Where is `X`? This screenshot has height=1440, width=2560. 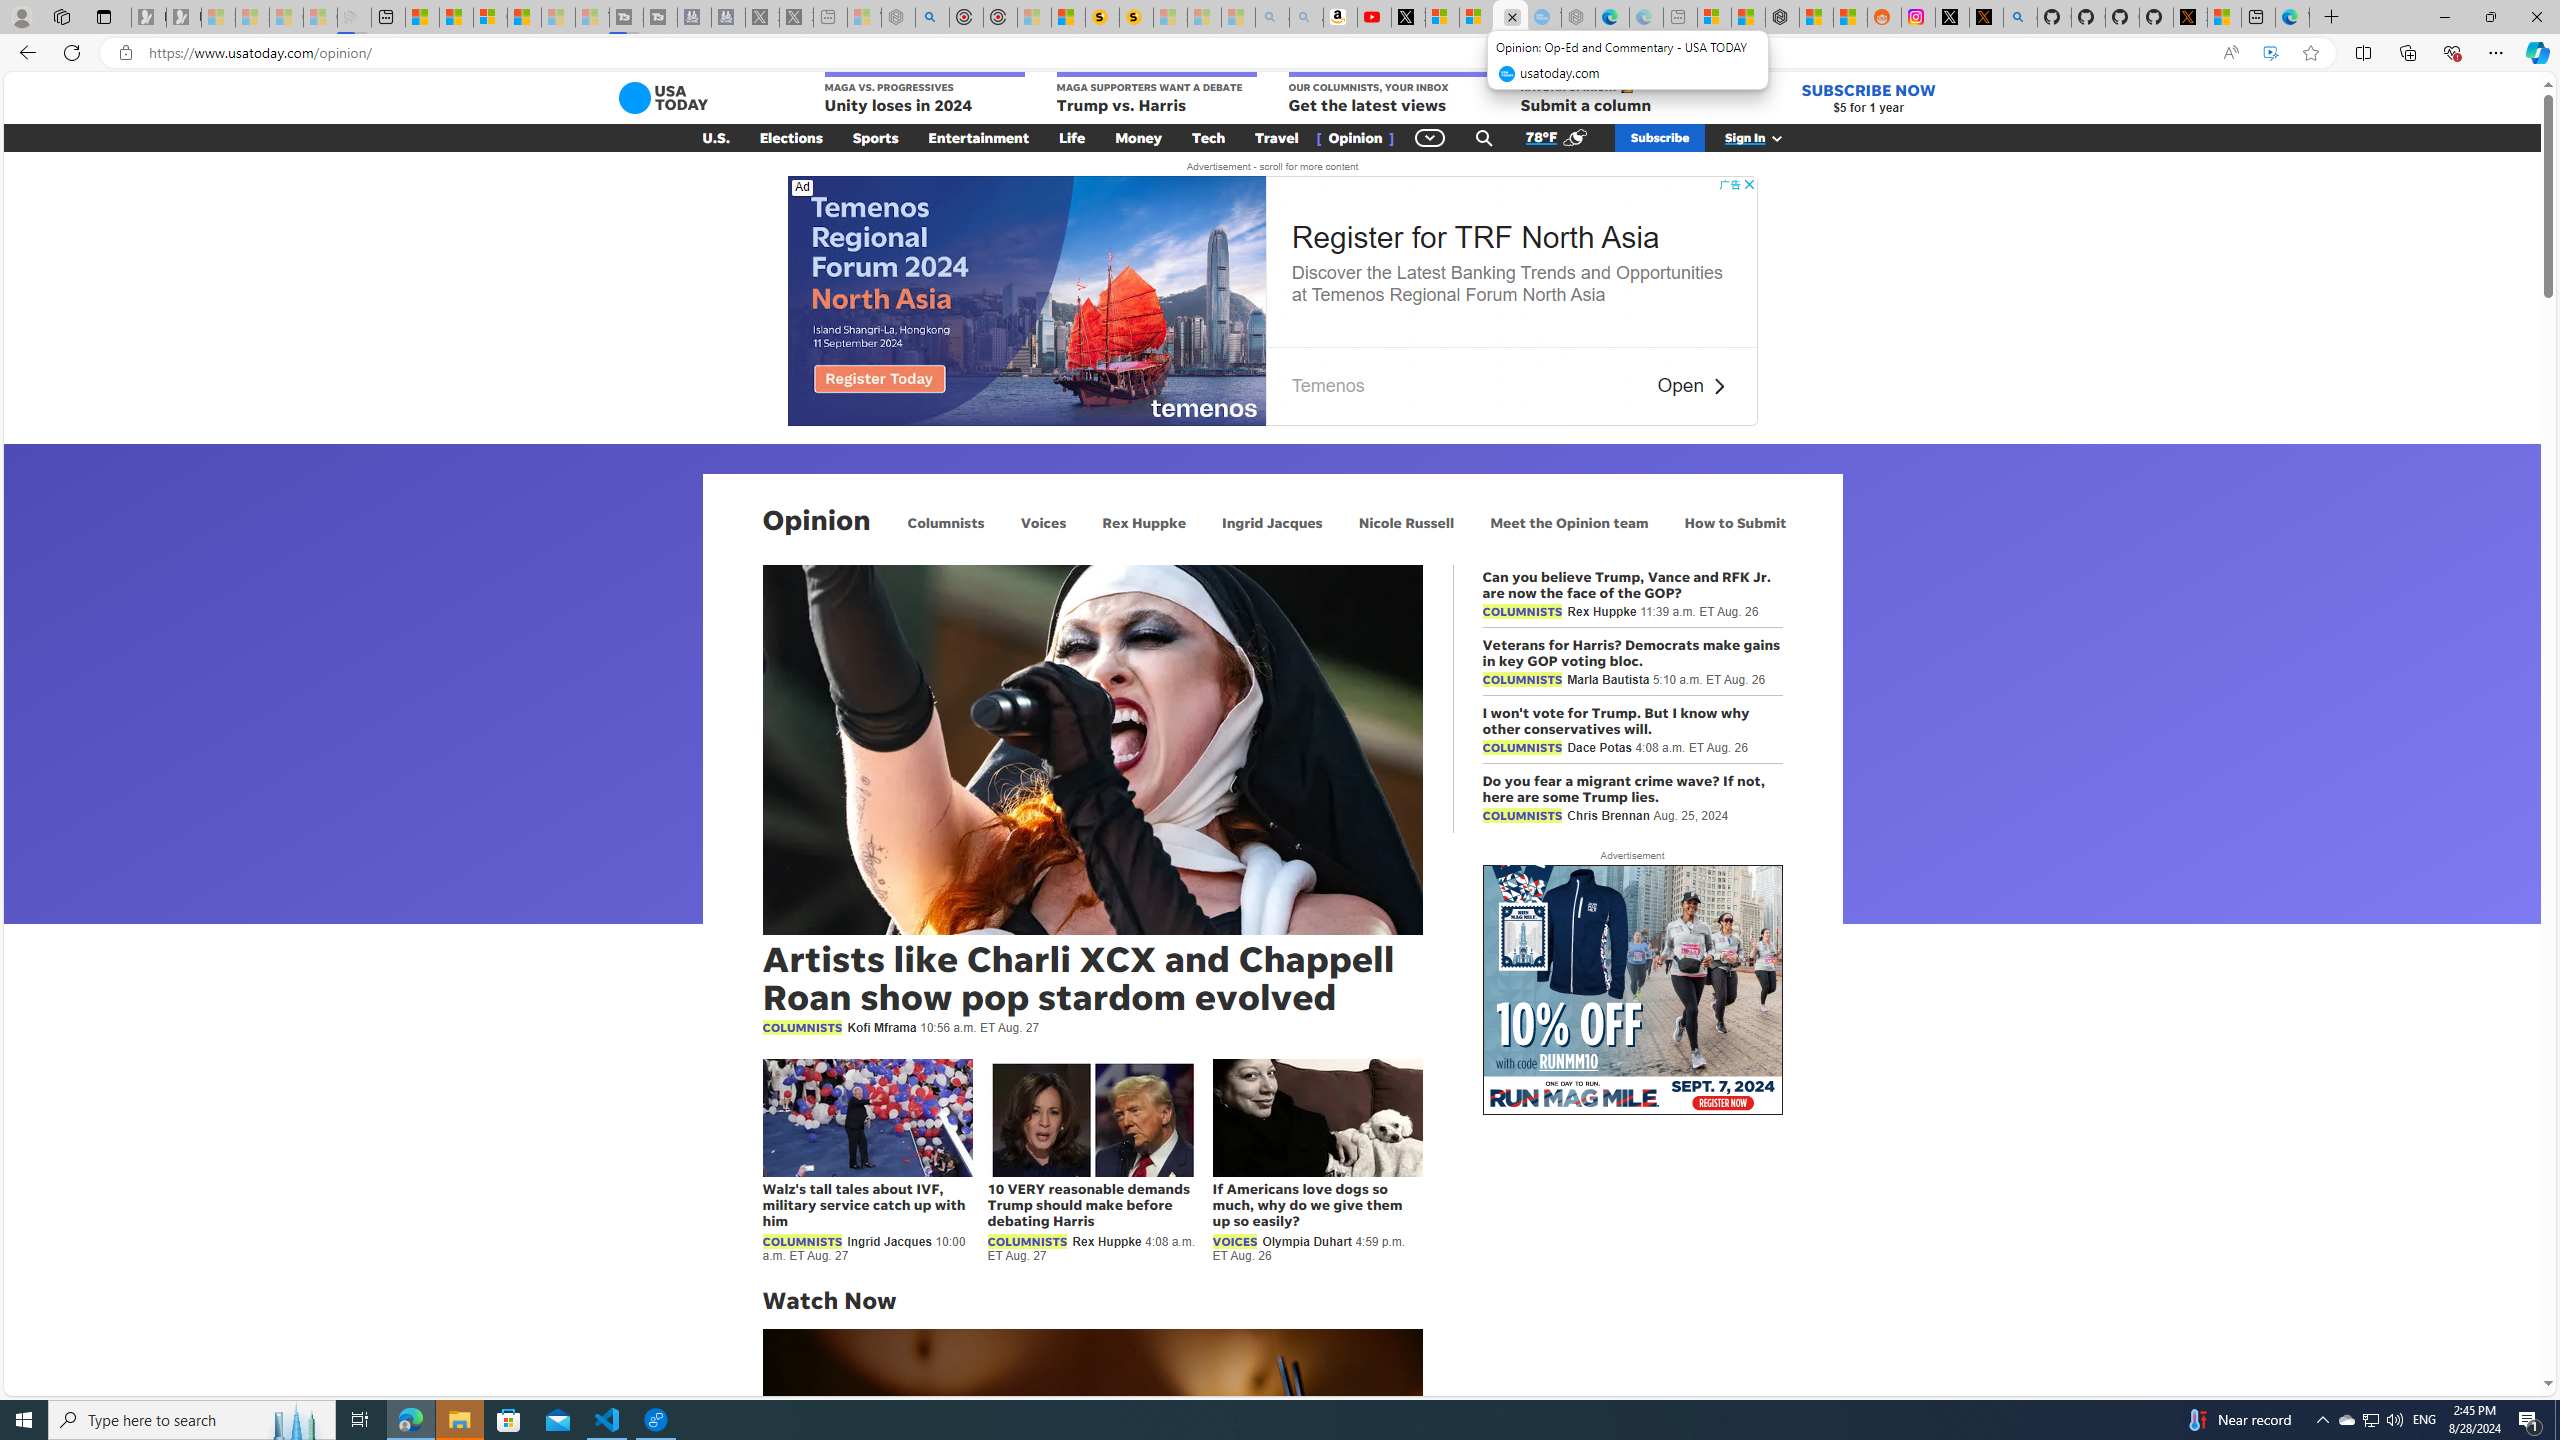
X is located at coordinates (1408, 17).